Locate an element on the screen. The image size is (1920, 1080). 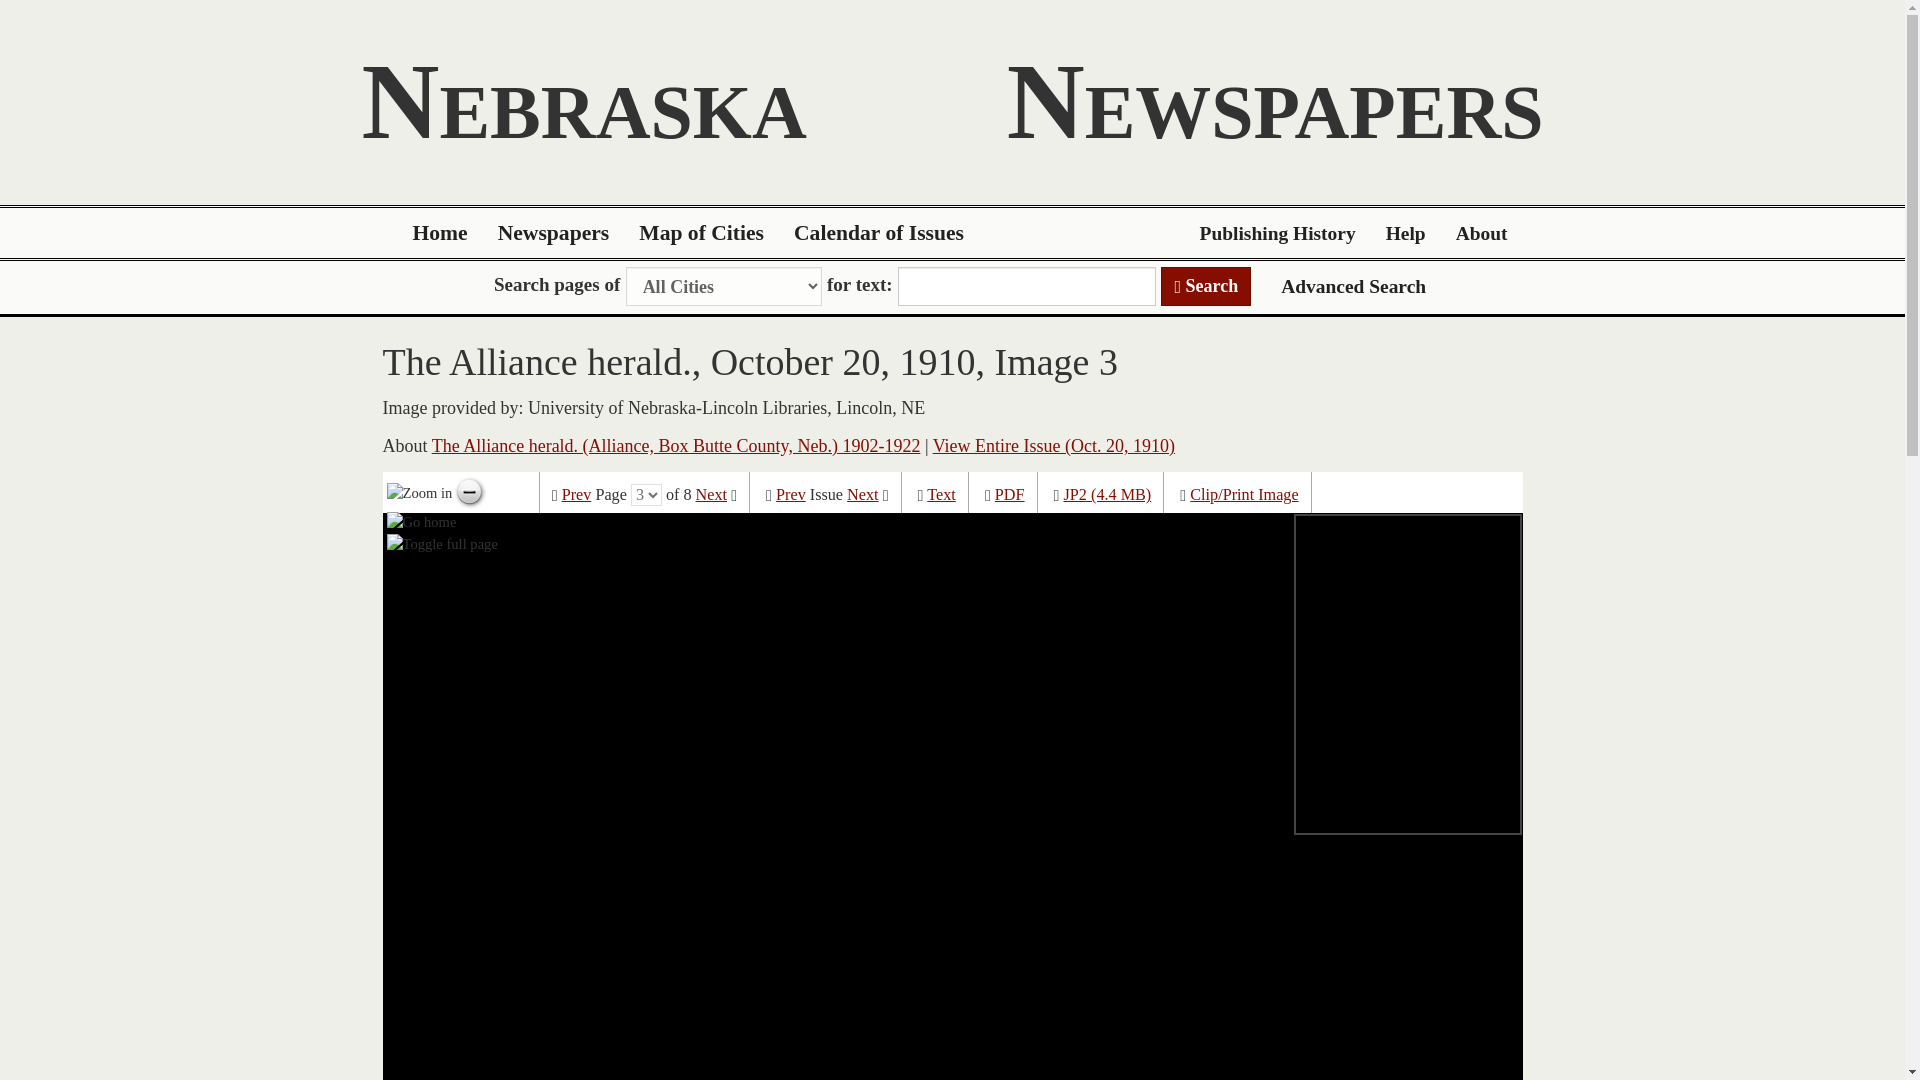
Map of Cities is located at coordinates (702, 233).